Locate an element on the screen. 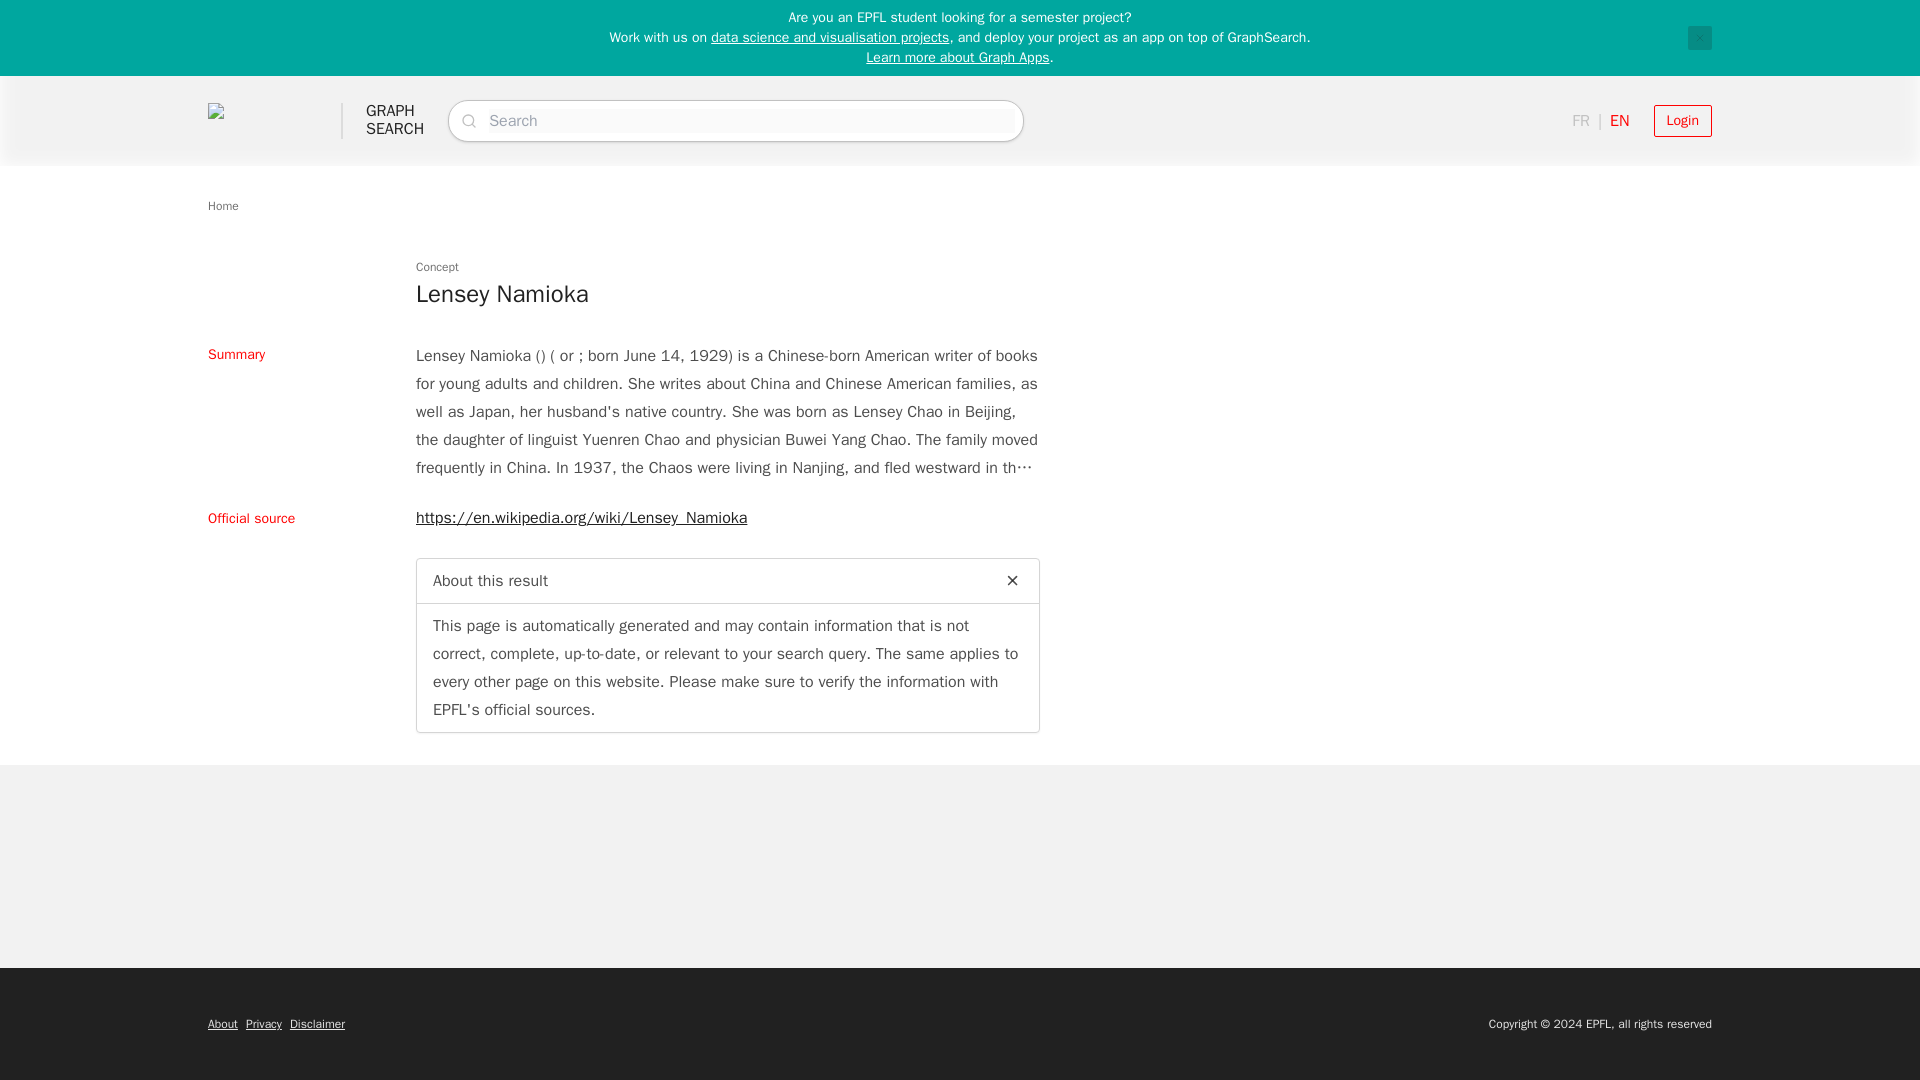 Image resolution: width=1920 pixels, height=1080 pixels. About is located at coordinates (1700, 37).